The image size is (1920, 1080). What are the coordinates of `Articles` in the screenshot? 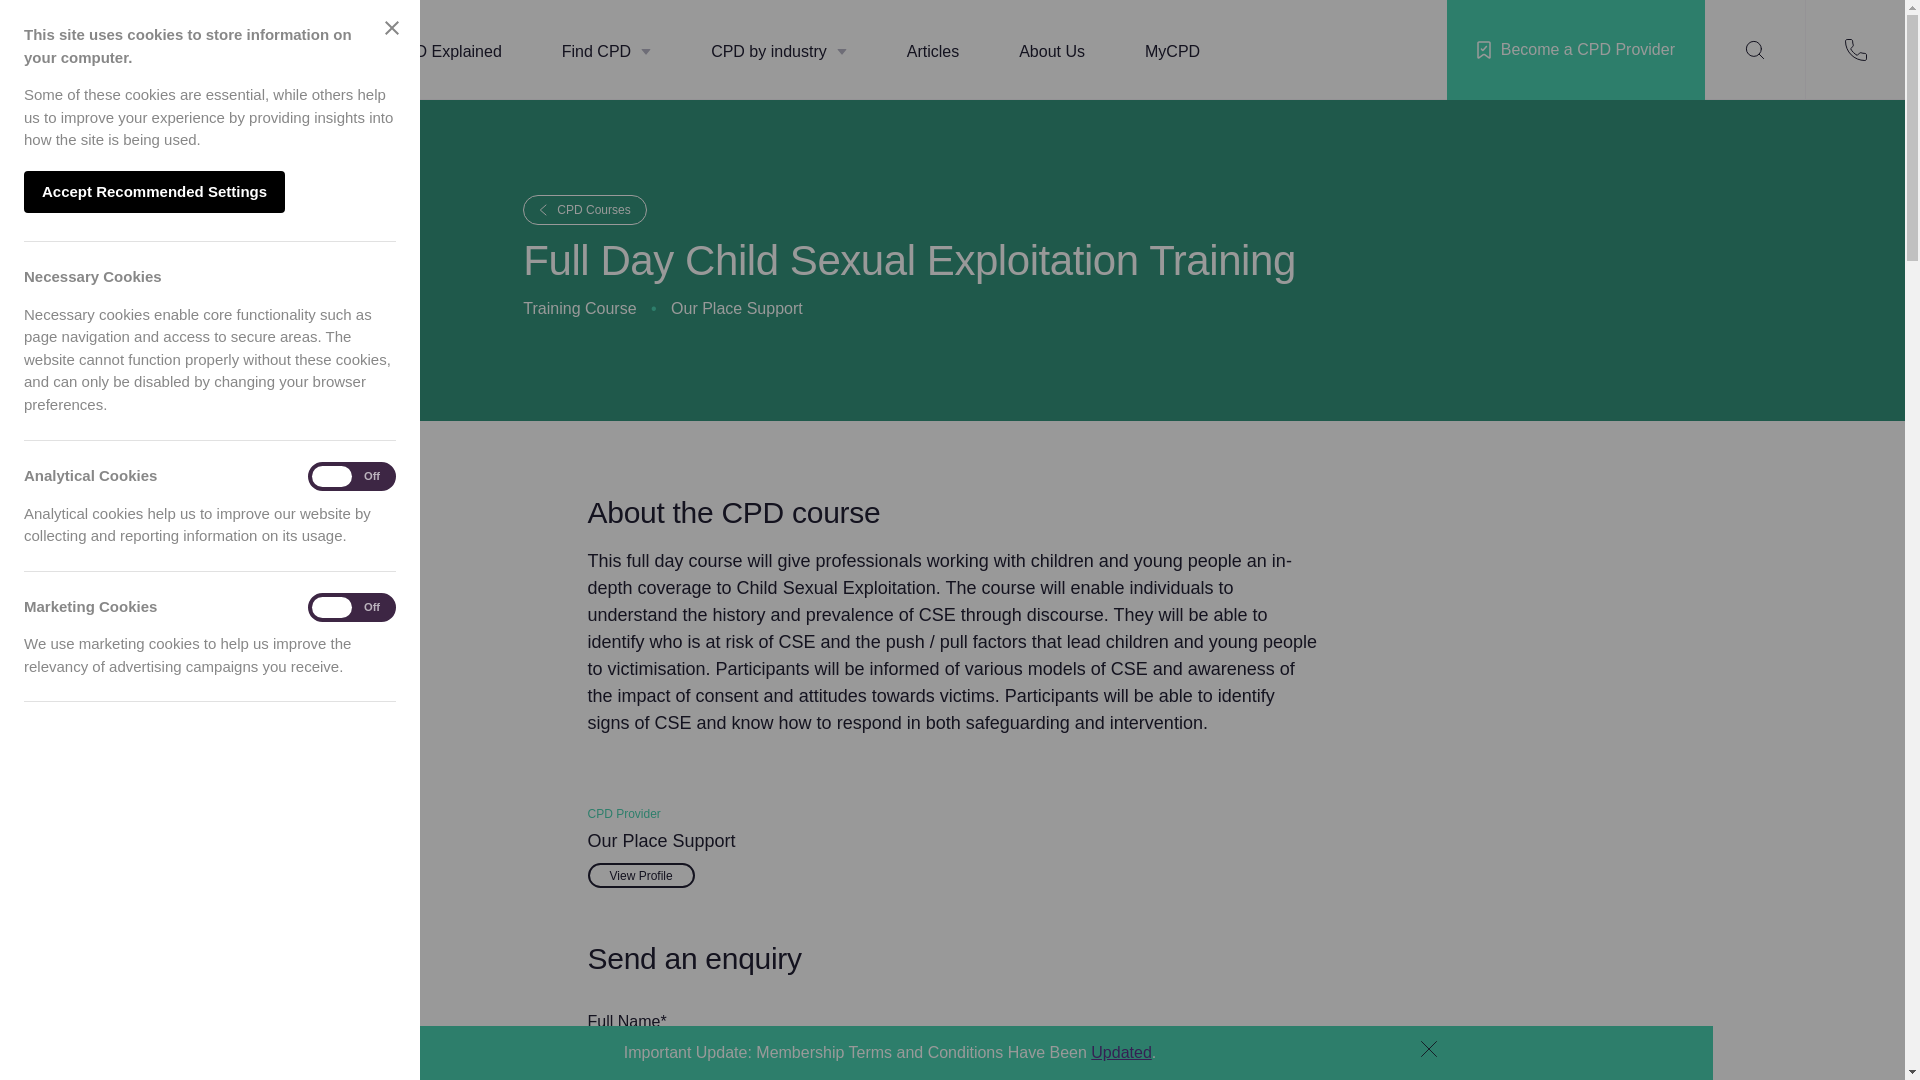 It's located at (932, 52).